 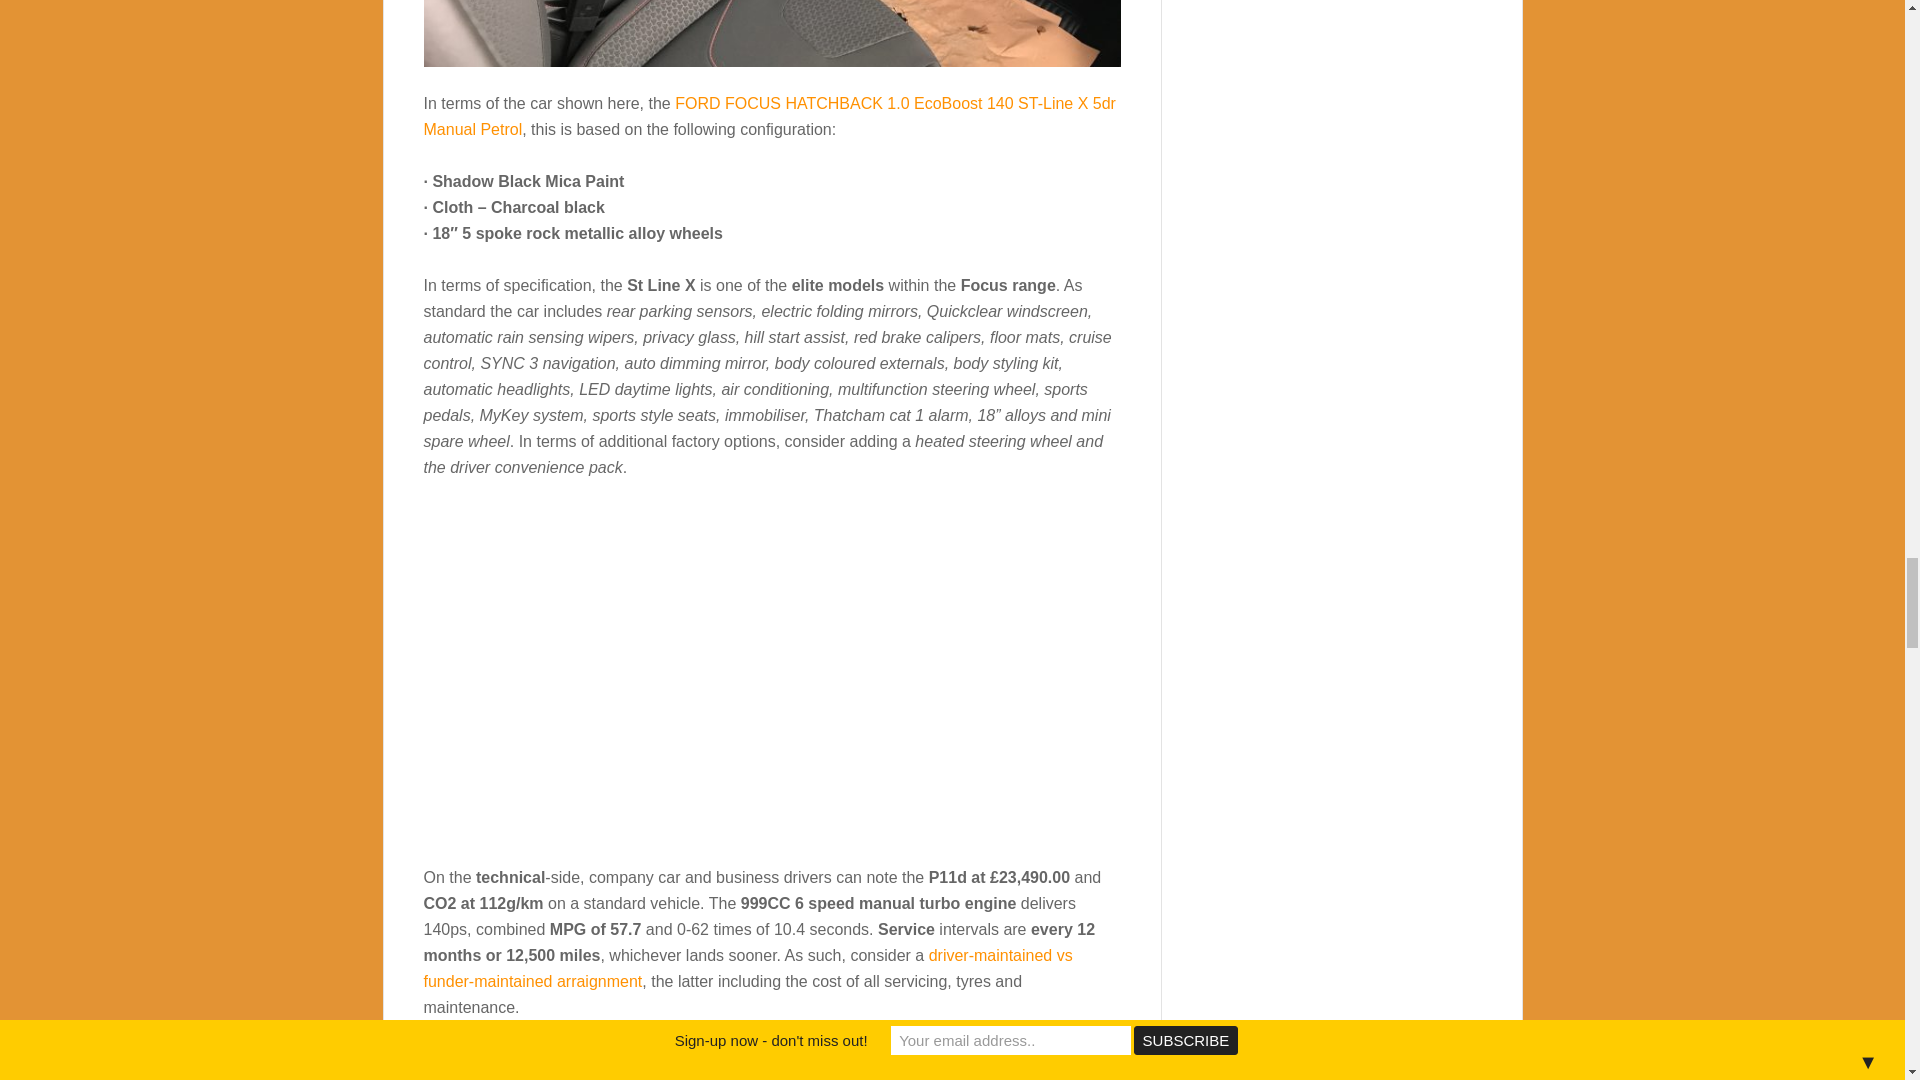 I want to click on Honda Civic, so click(x=947, y=1078).